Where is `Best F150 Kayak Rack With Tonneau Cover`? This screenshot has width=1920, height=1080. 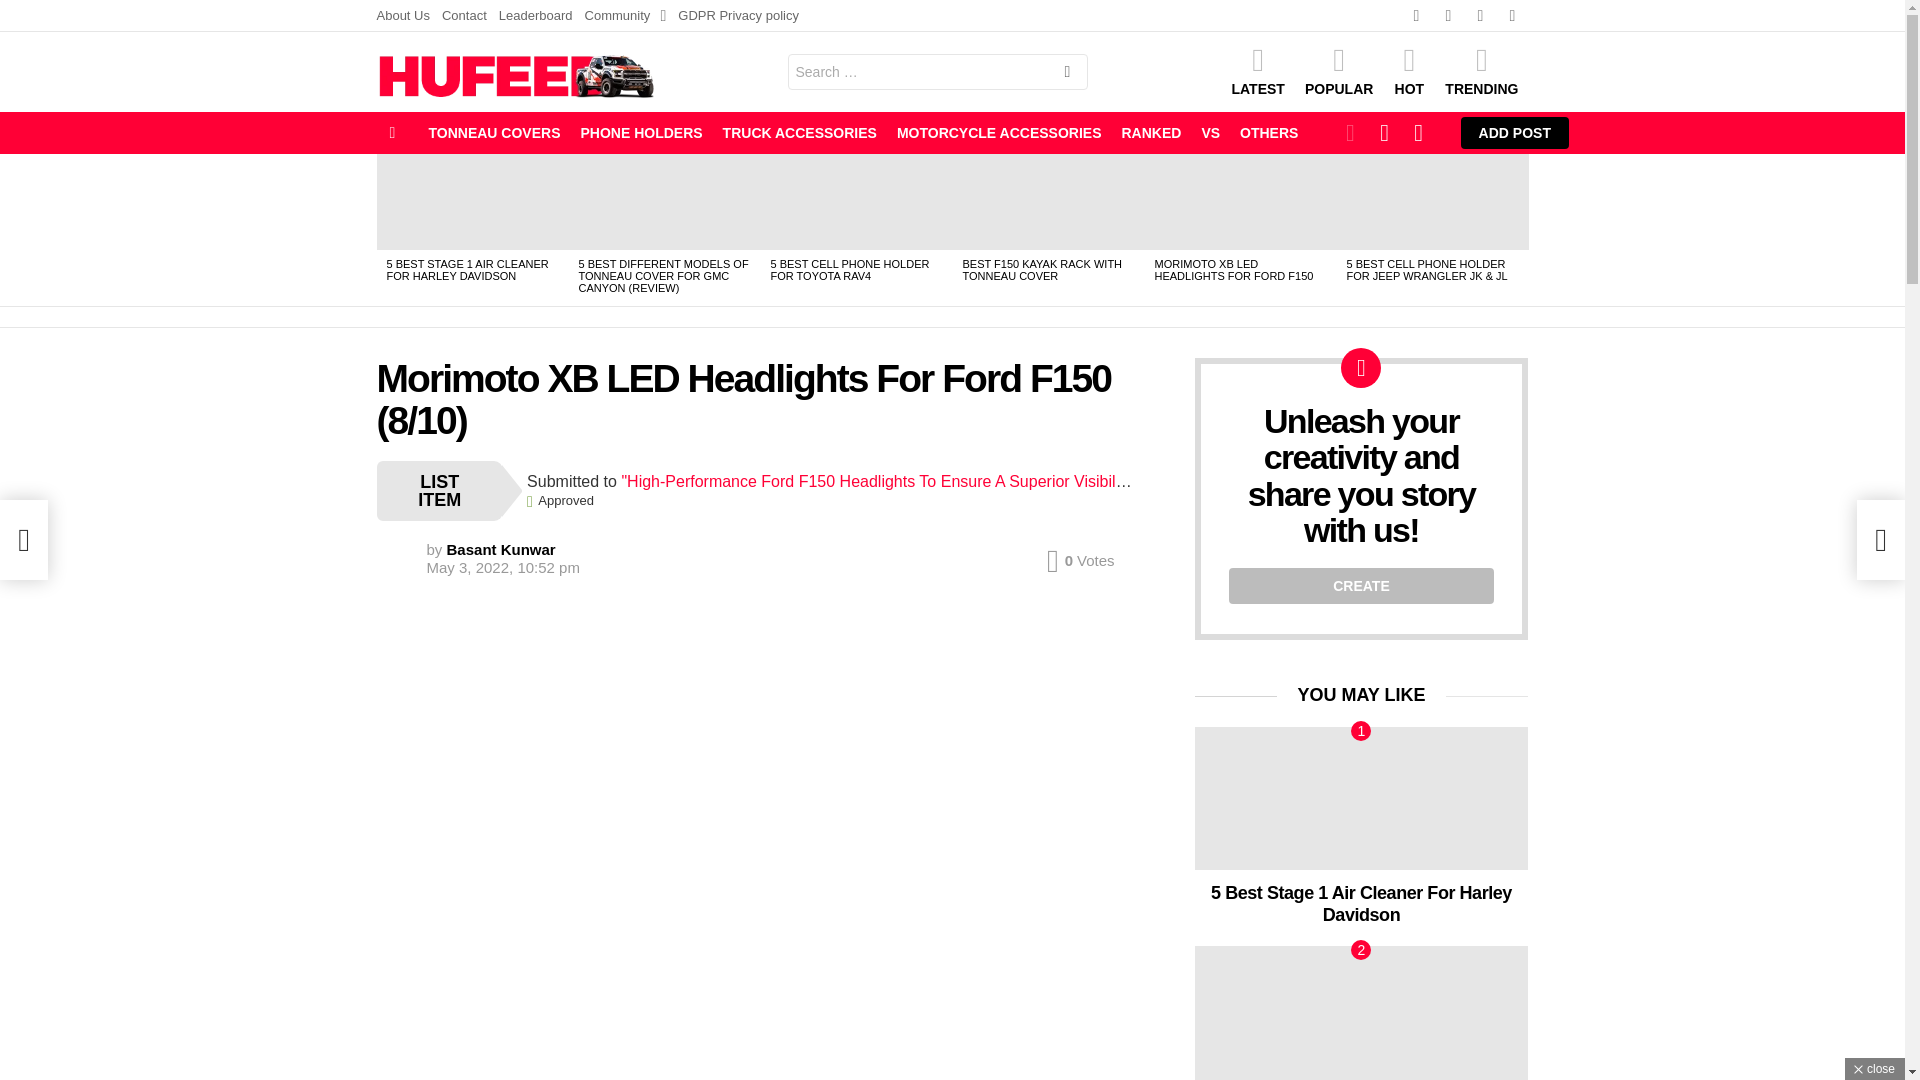 Best F150 Kayak Rack With Tonneau Cover is located at coordinates (1048, 202).